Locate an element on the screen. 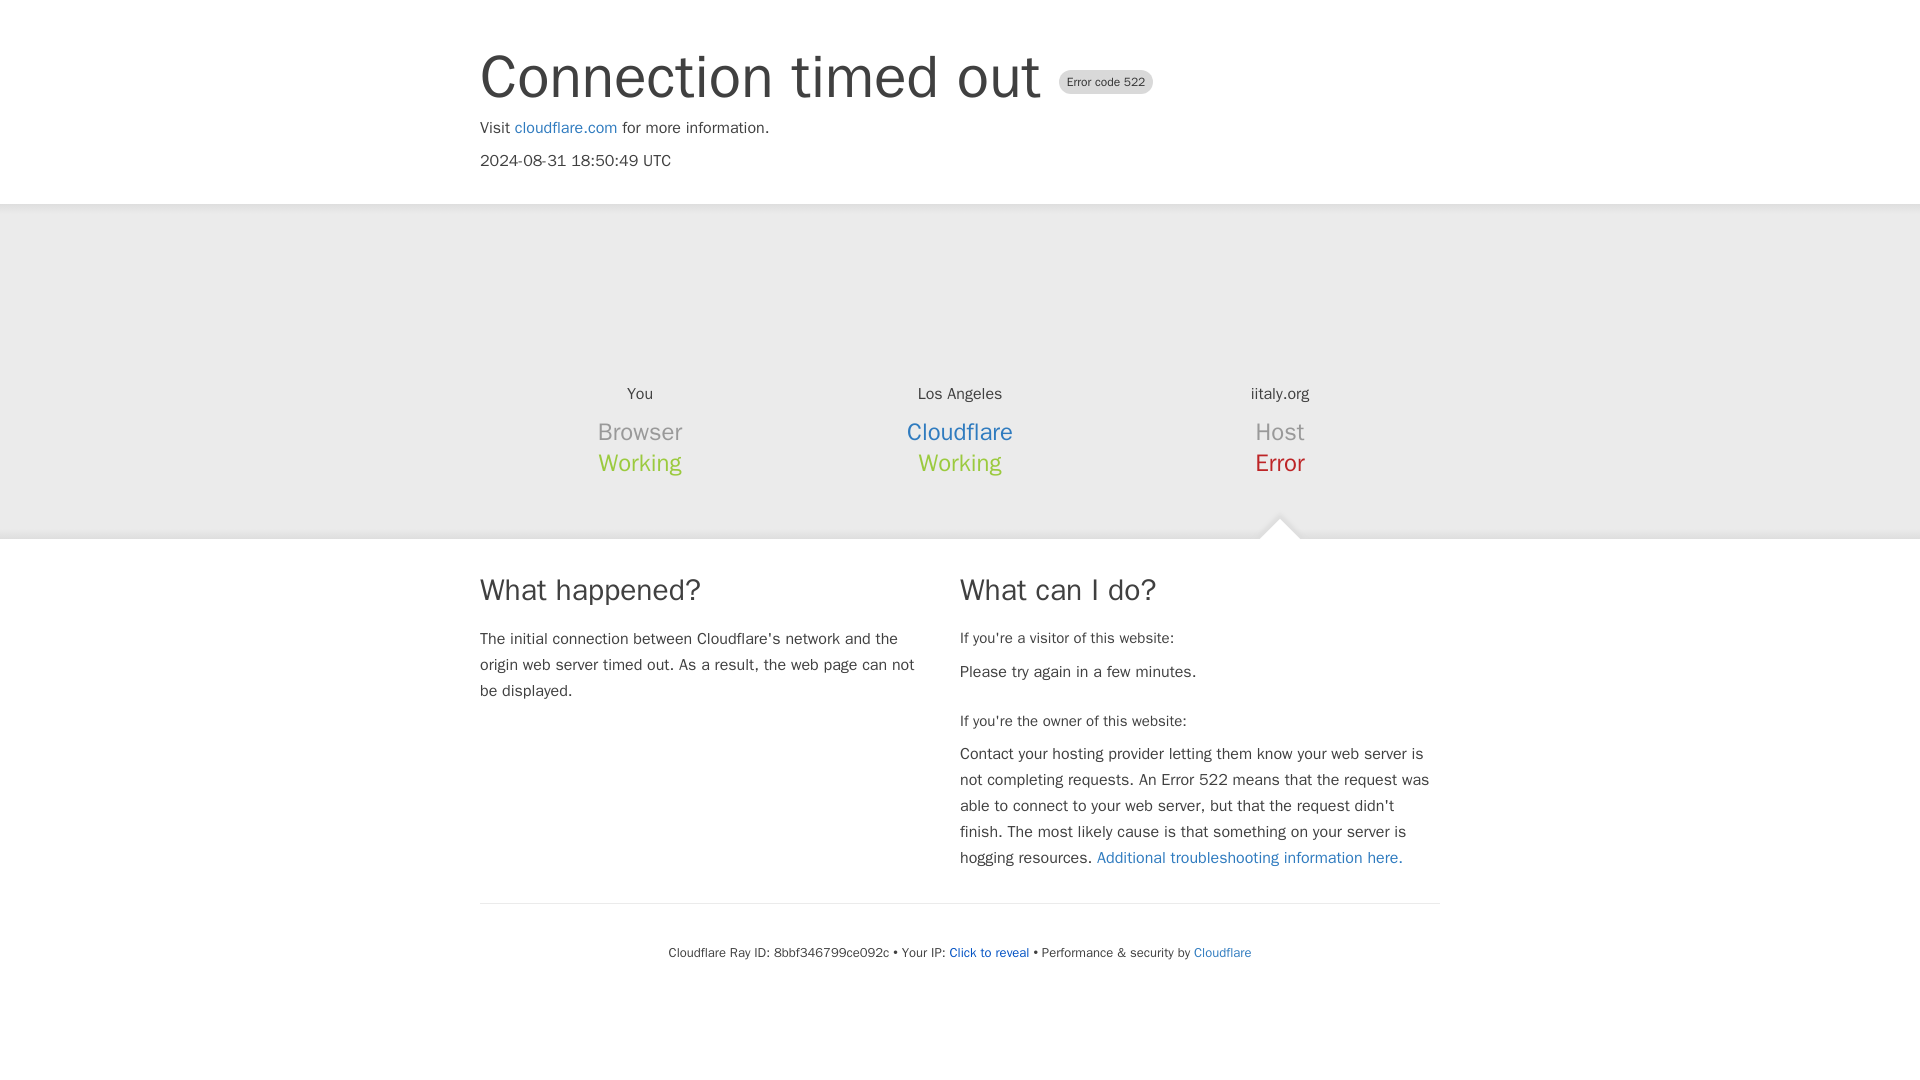 This screenshot has width=1920, height=1080. Cloudflare is located at coordinates (960, 432).